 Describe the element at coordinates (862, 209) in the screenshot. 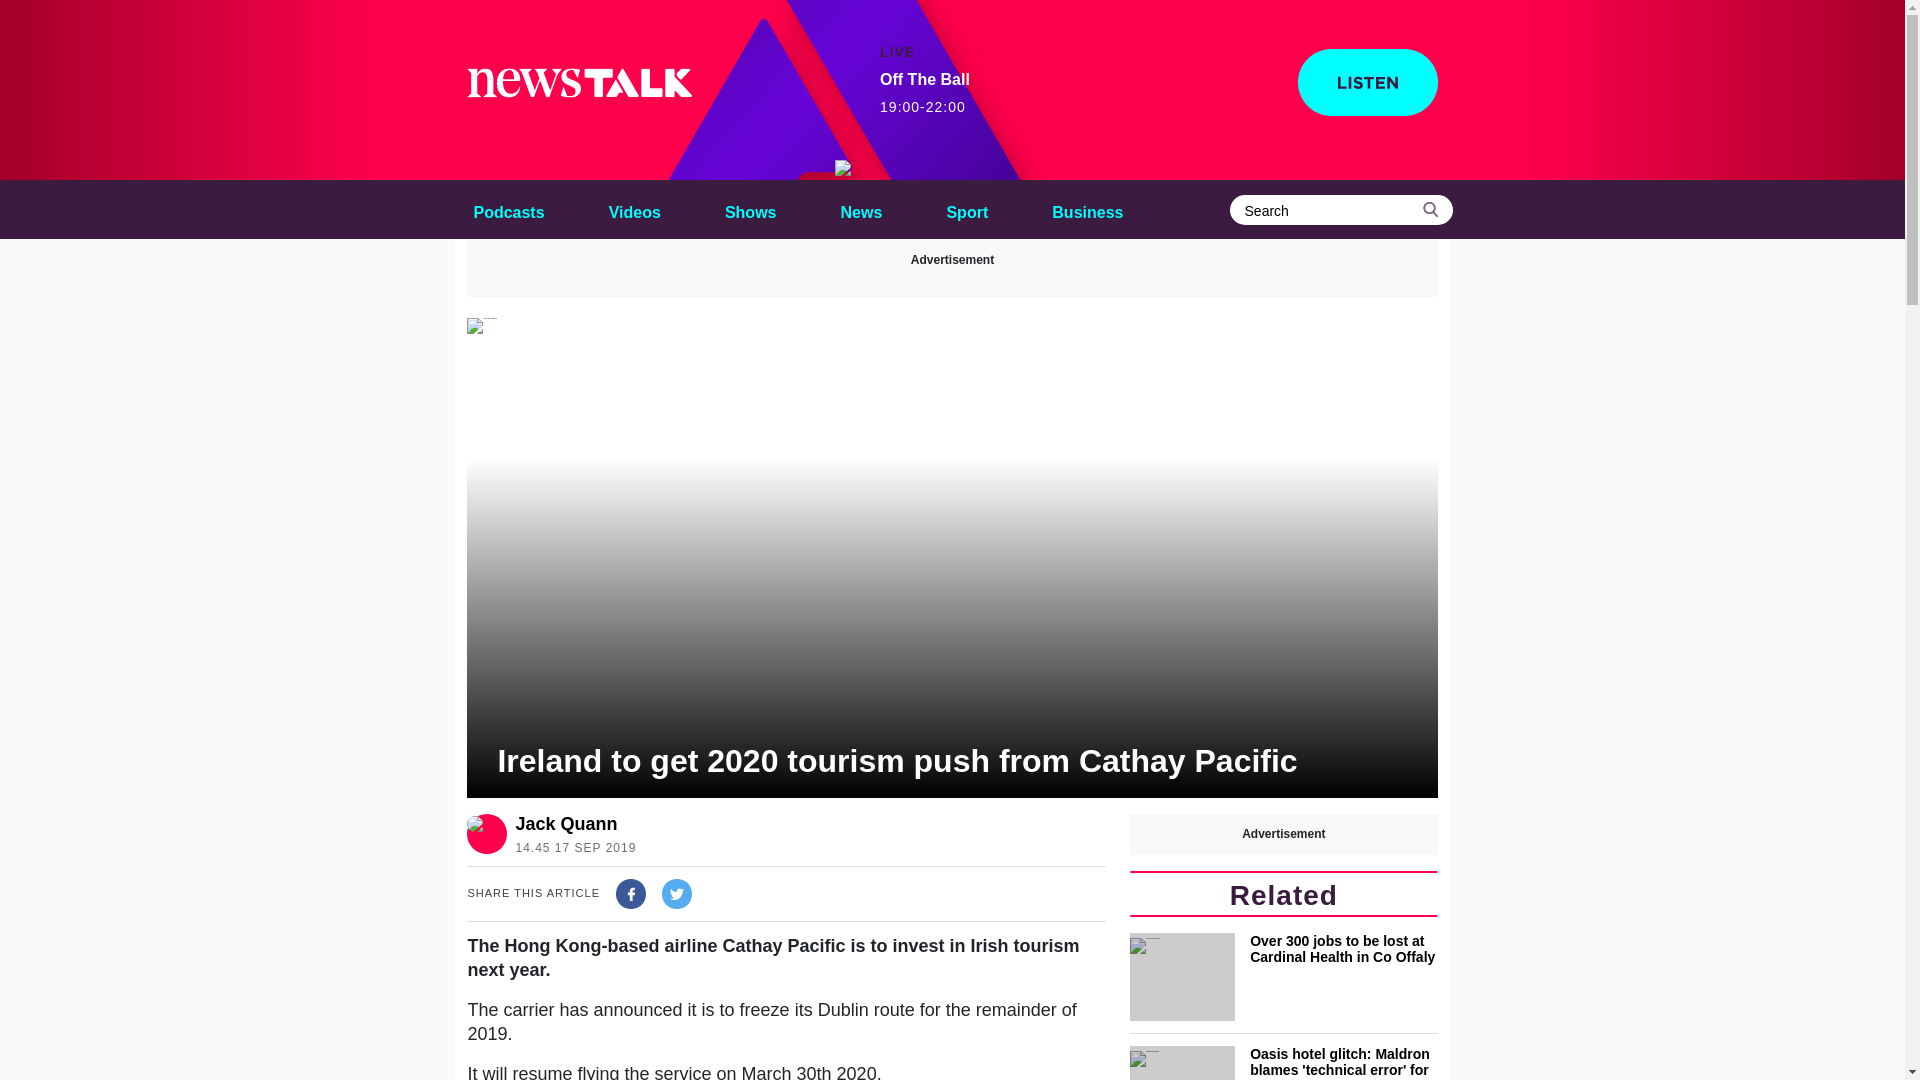

I see `Ireland to get 2020 tourism push from Cathay Pacific` at that location.